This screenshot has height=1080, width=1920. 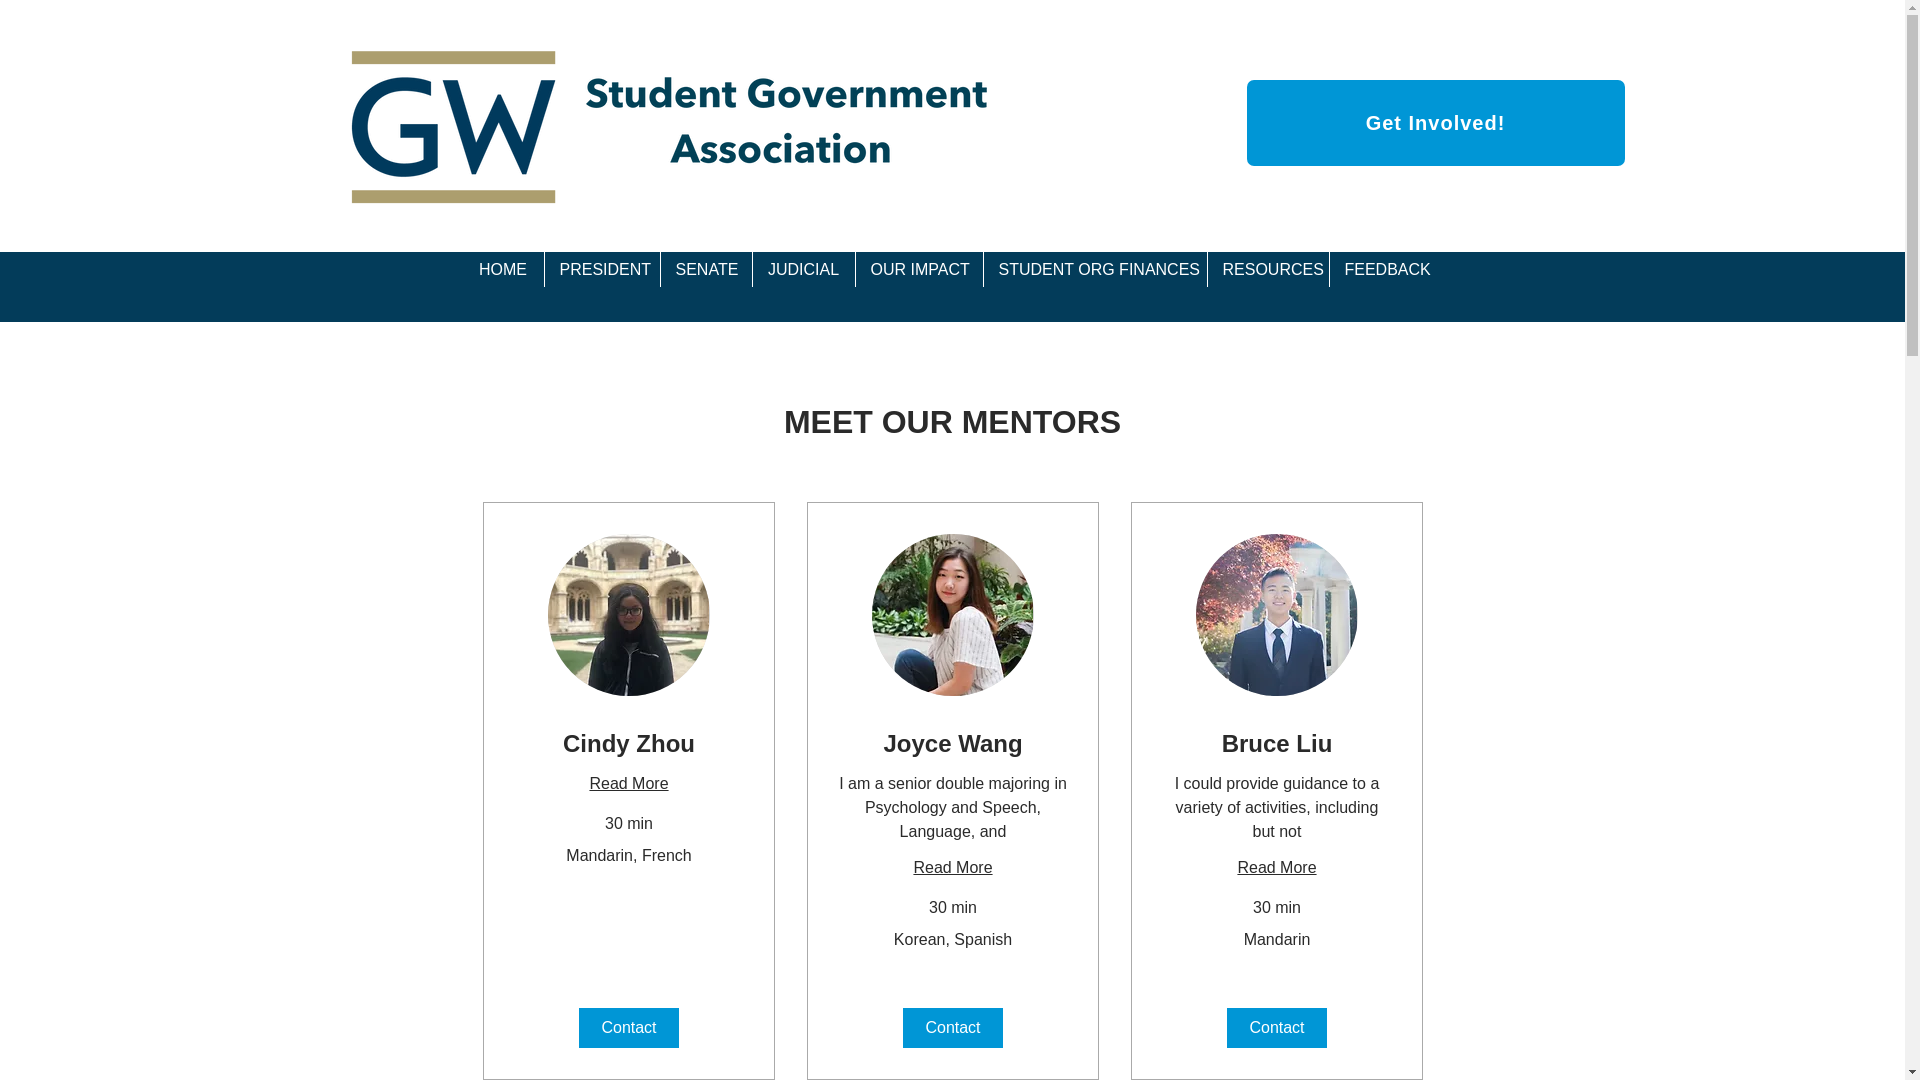 I want to click on Contact, so click(x=1276, y=1027).